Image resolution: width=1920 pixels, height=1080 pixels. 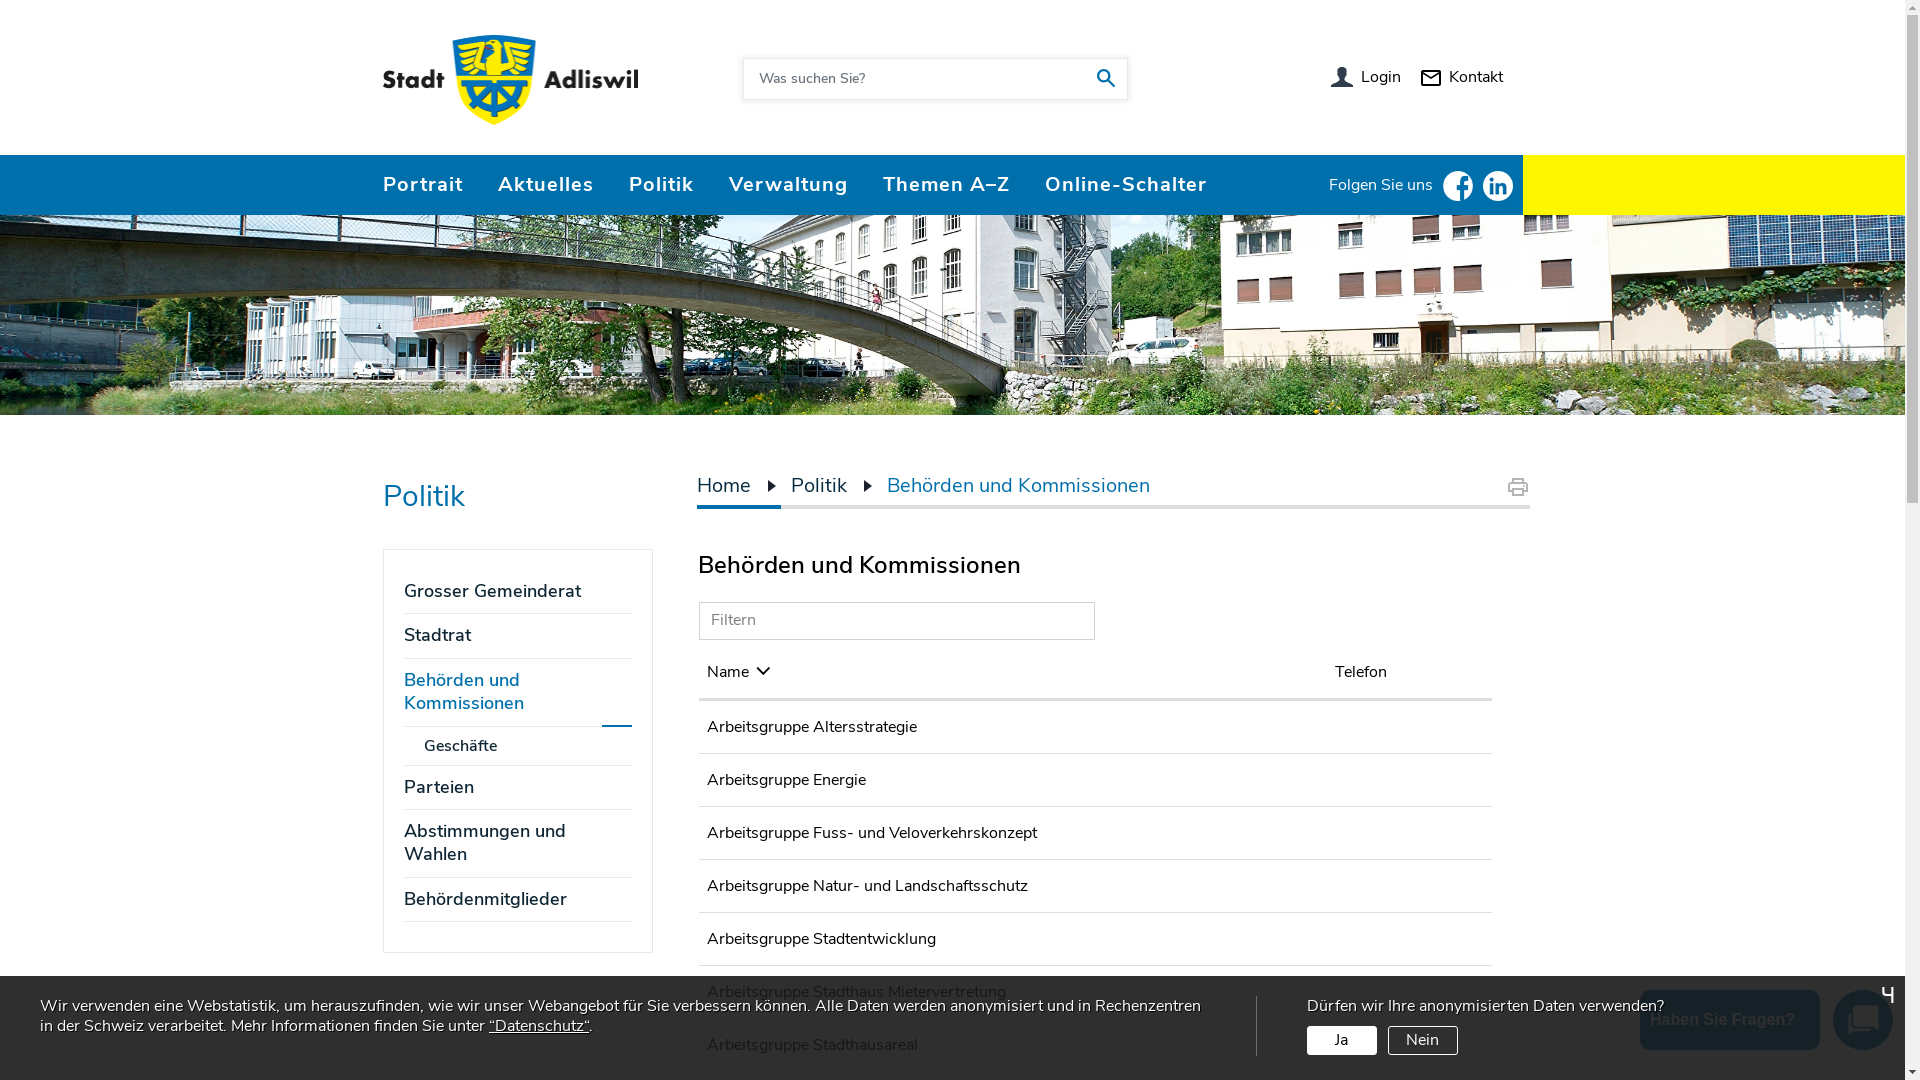 What do you see at coordinates (1109, 74) in the screenshot?
I see `Was suchen Sie?` at bounding box center [1109, 74].